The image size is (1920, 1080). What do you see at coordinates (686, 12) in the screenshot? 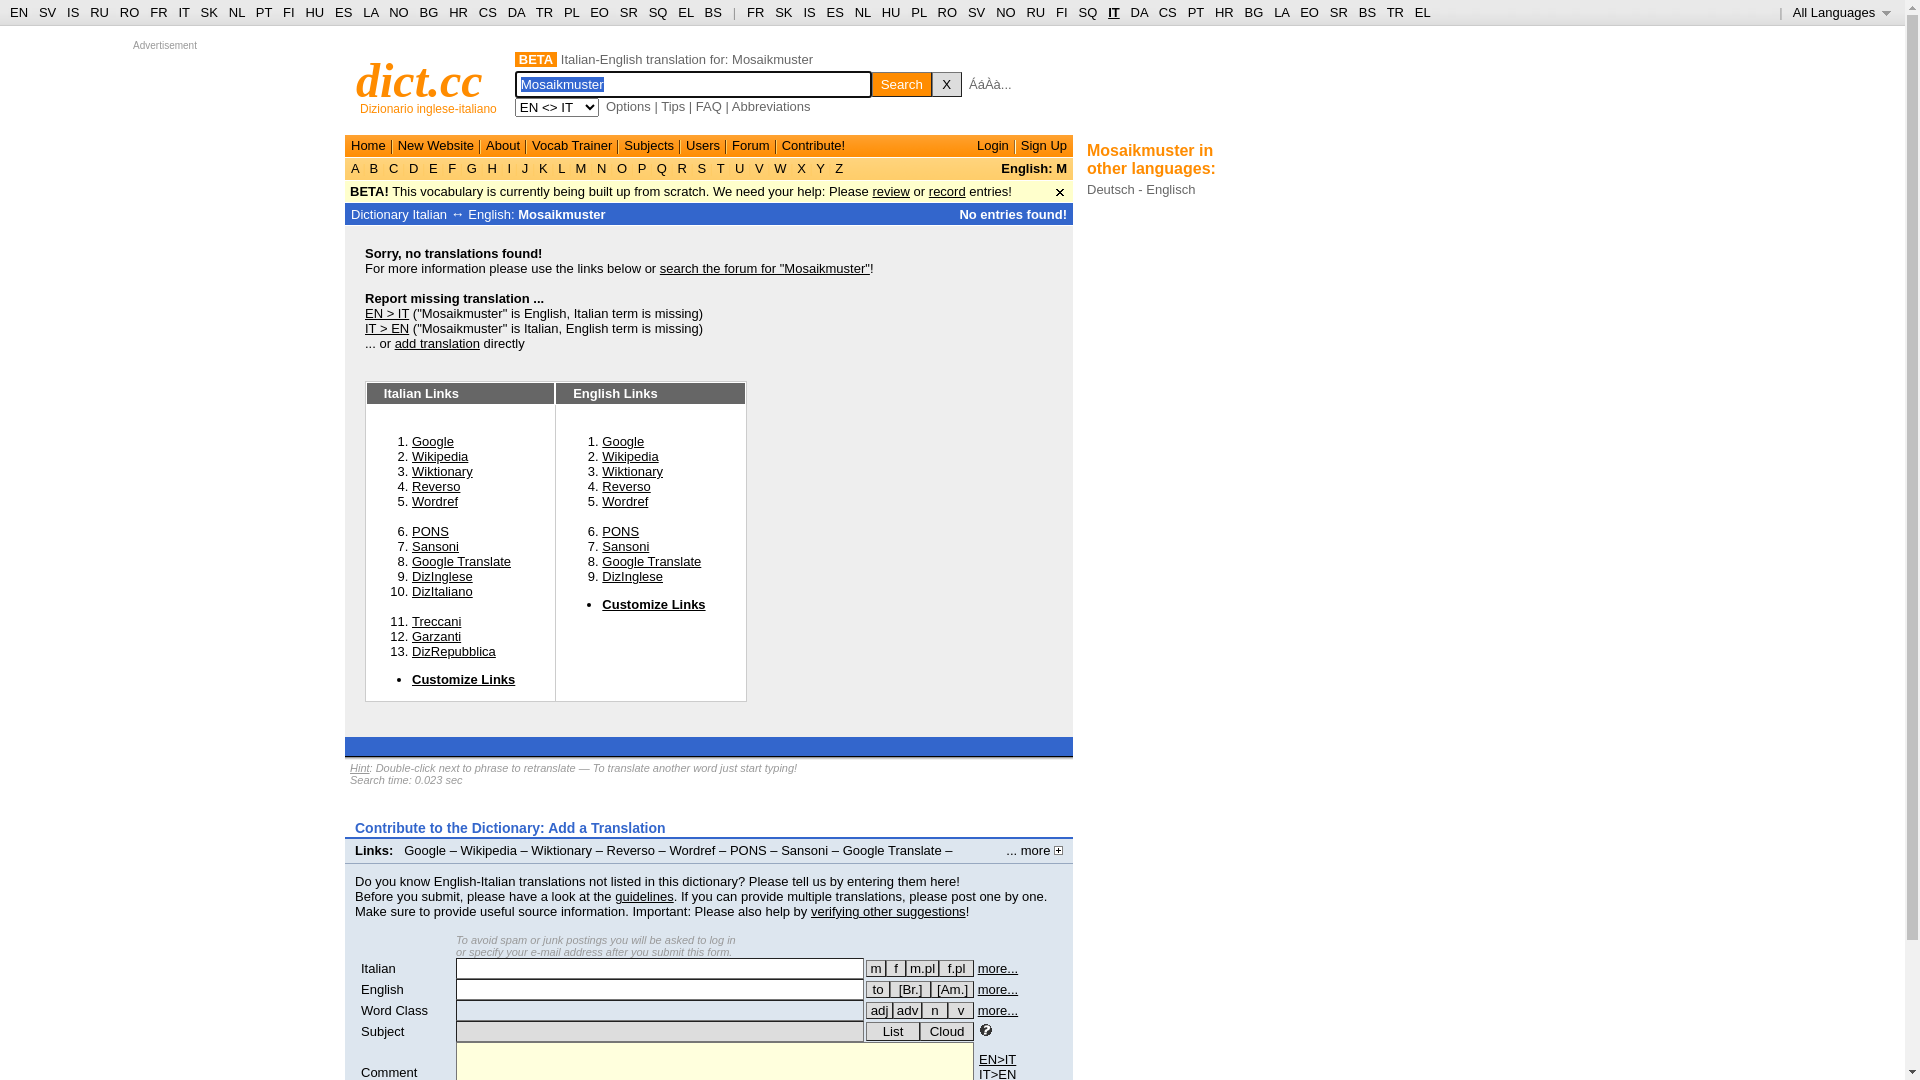
I see `EL` at bounding box center [686, 12].